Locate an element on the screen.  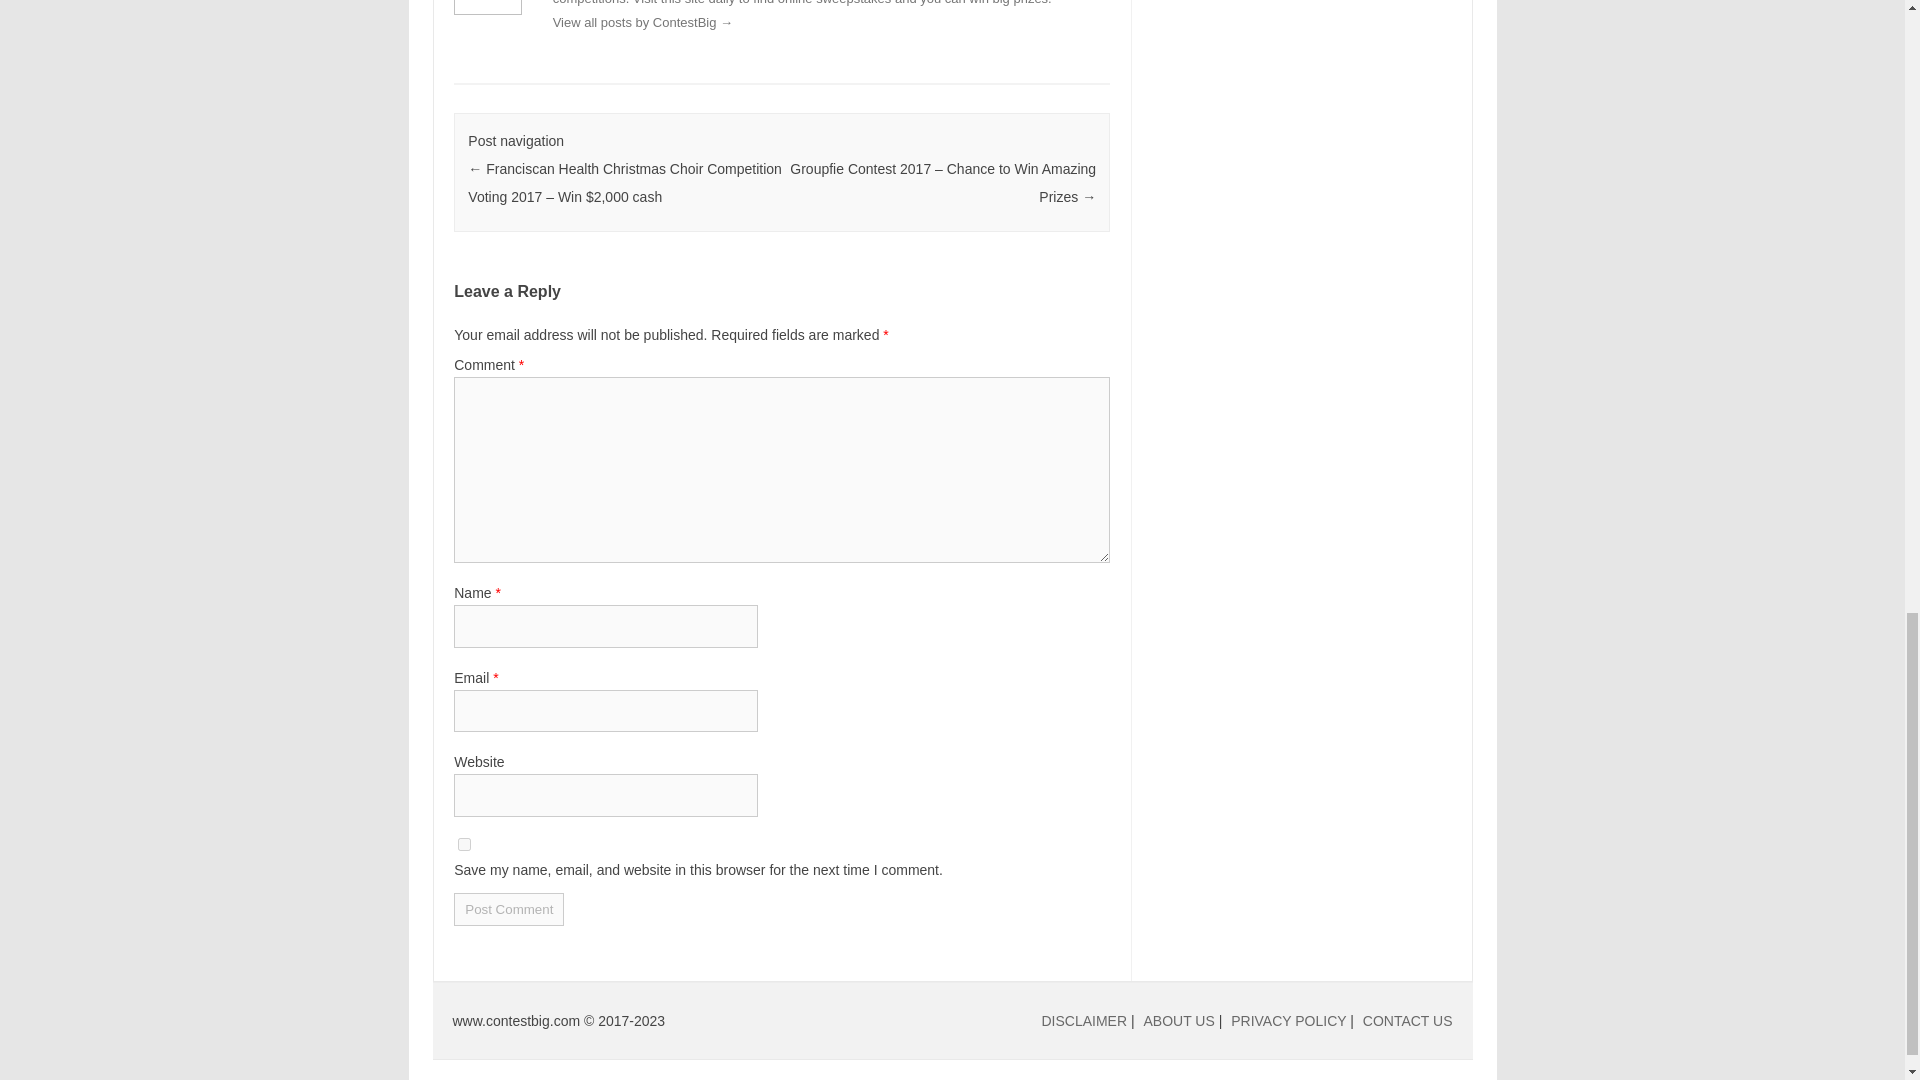
CONTACT US is located at coordinates (1408, 1021).